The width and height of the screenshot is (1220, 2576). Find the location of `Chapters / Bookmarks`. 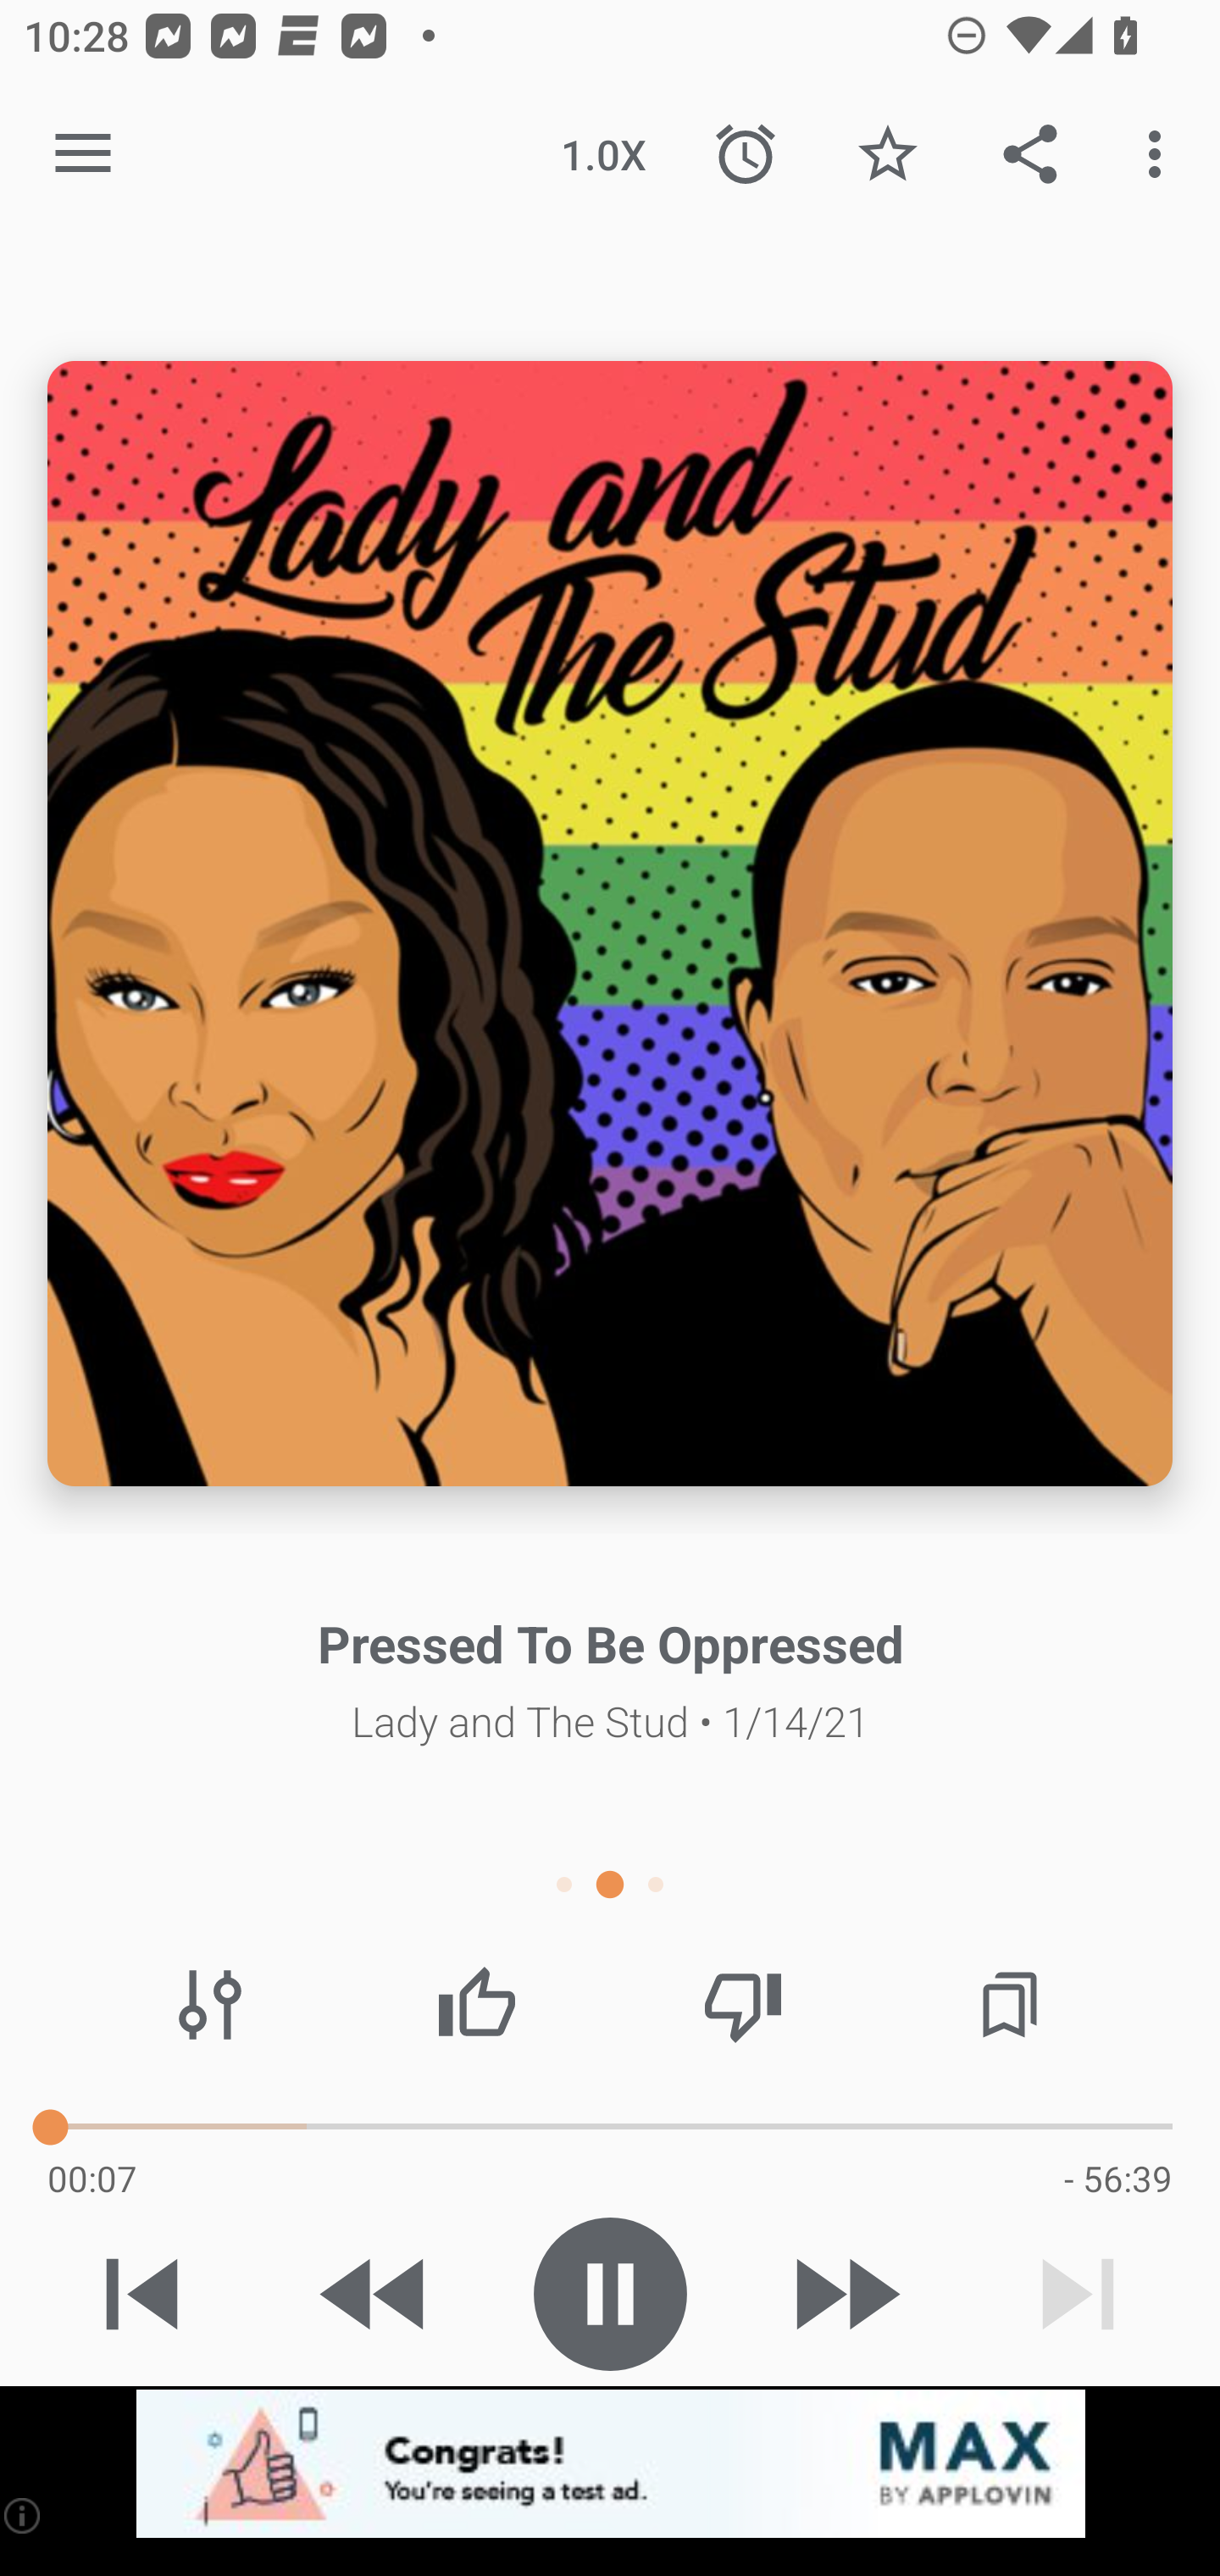

Chapters / Bookmarks is located at coordinates (1009, 2005).